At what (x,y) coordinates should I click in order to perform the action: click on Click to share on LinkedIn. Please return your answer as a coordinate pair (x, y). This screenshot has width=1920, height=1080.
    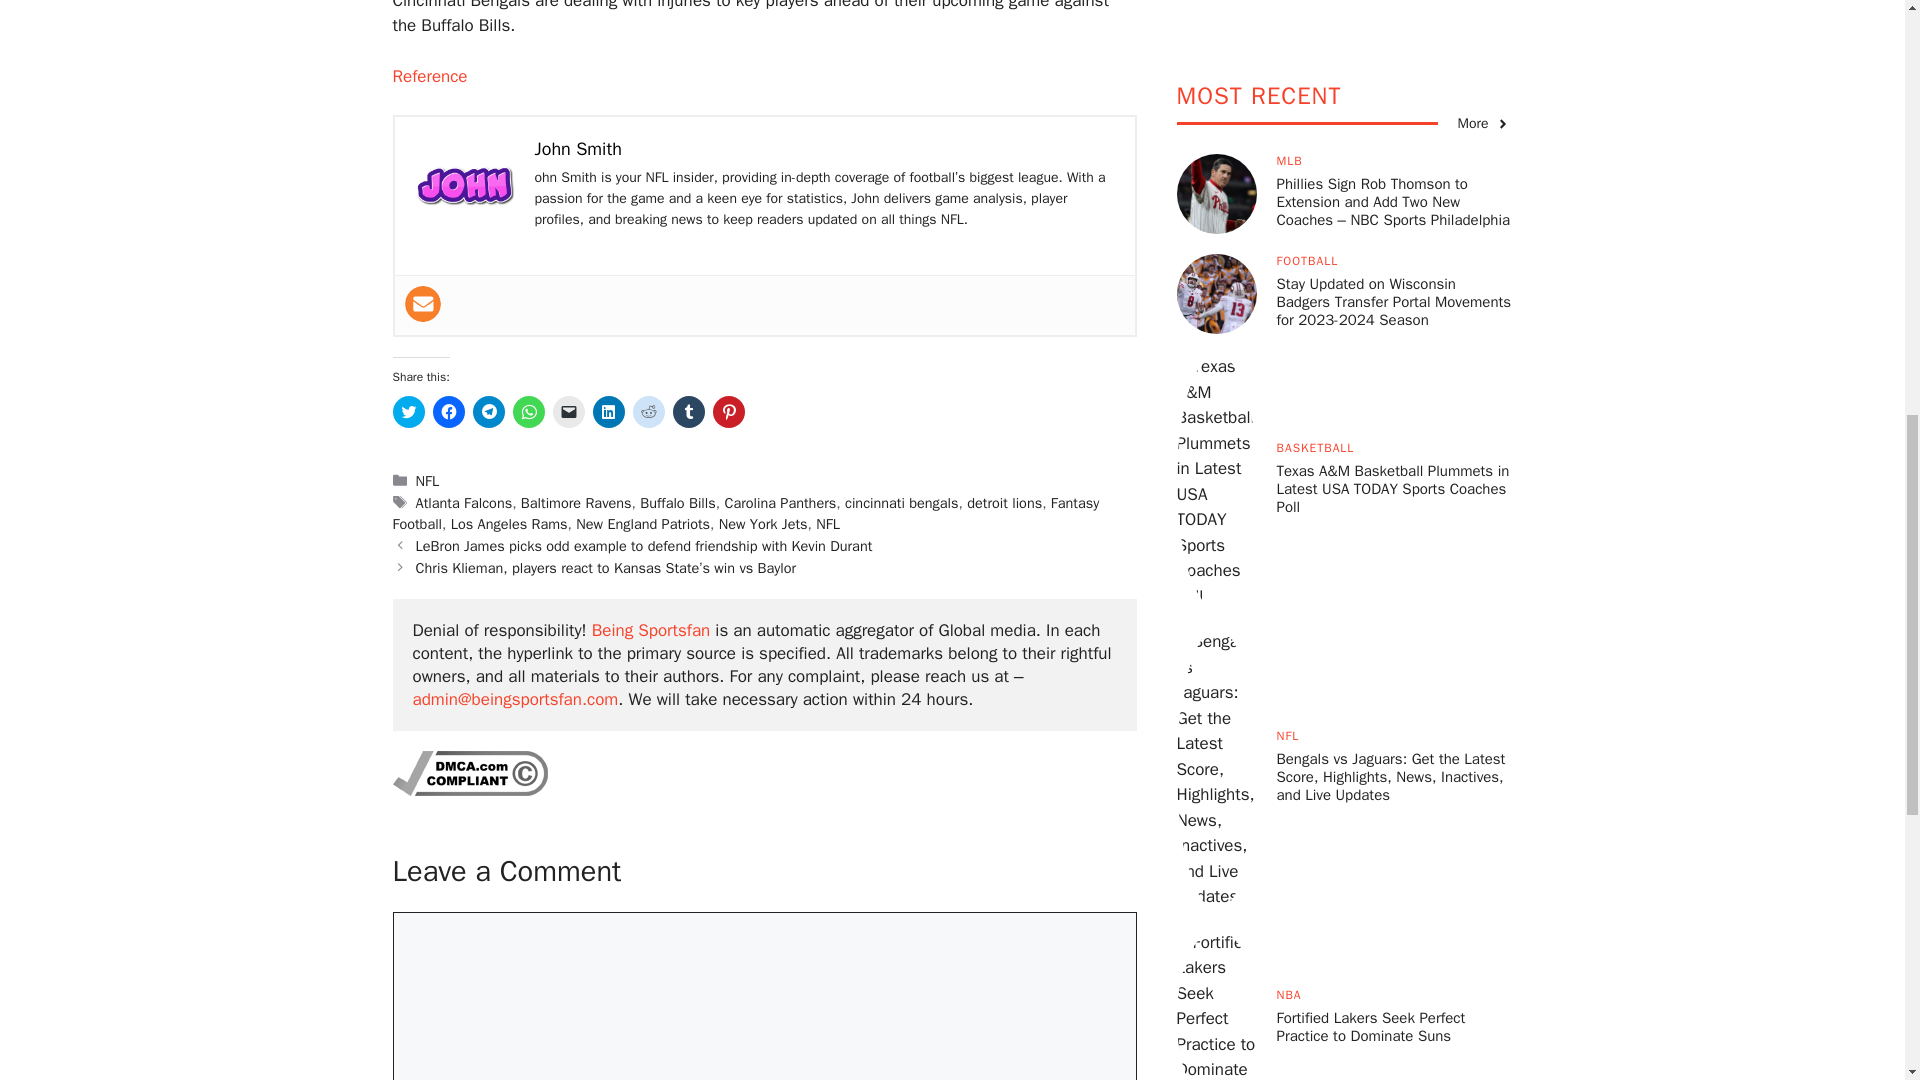
    Looking at the image, I should click on (608, 412).